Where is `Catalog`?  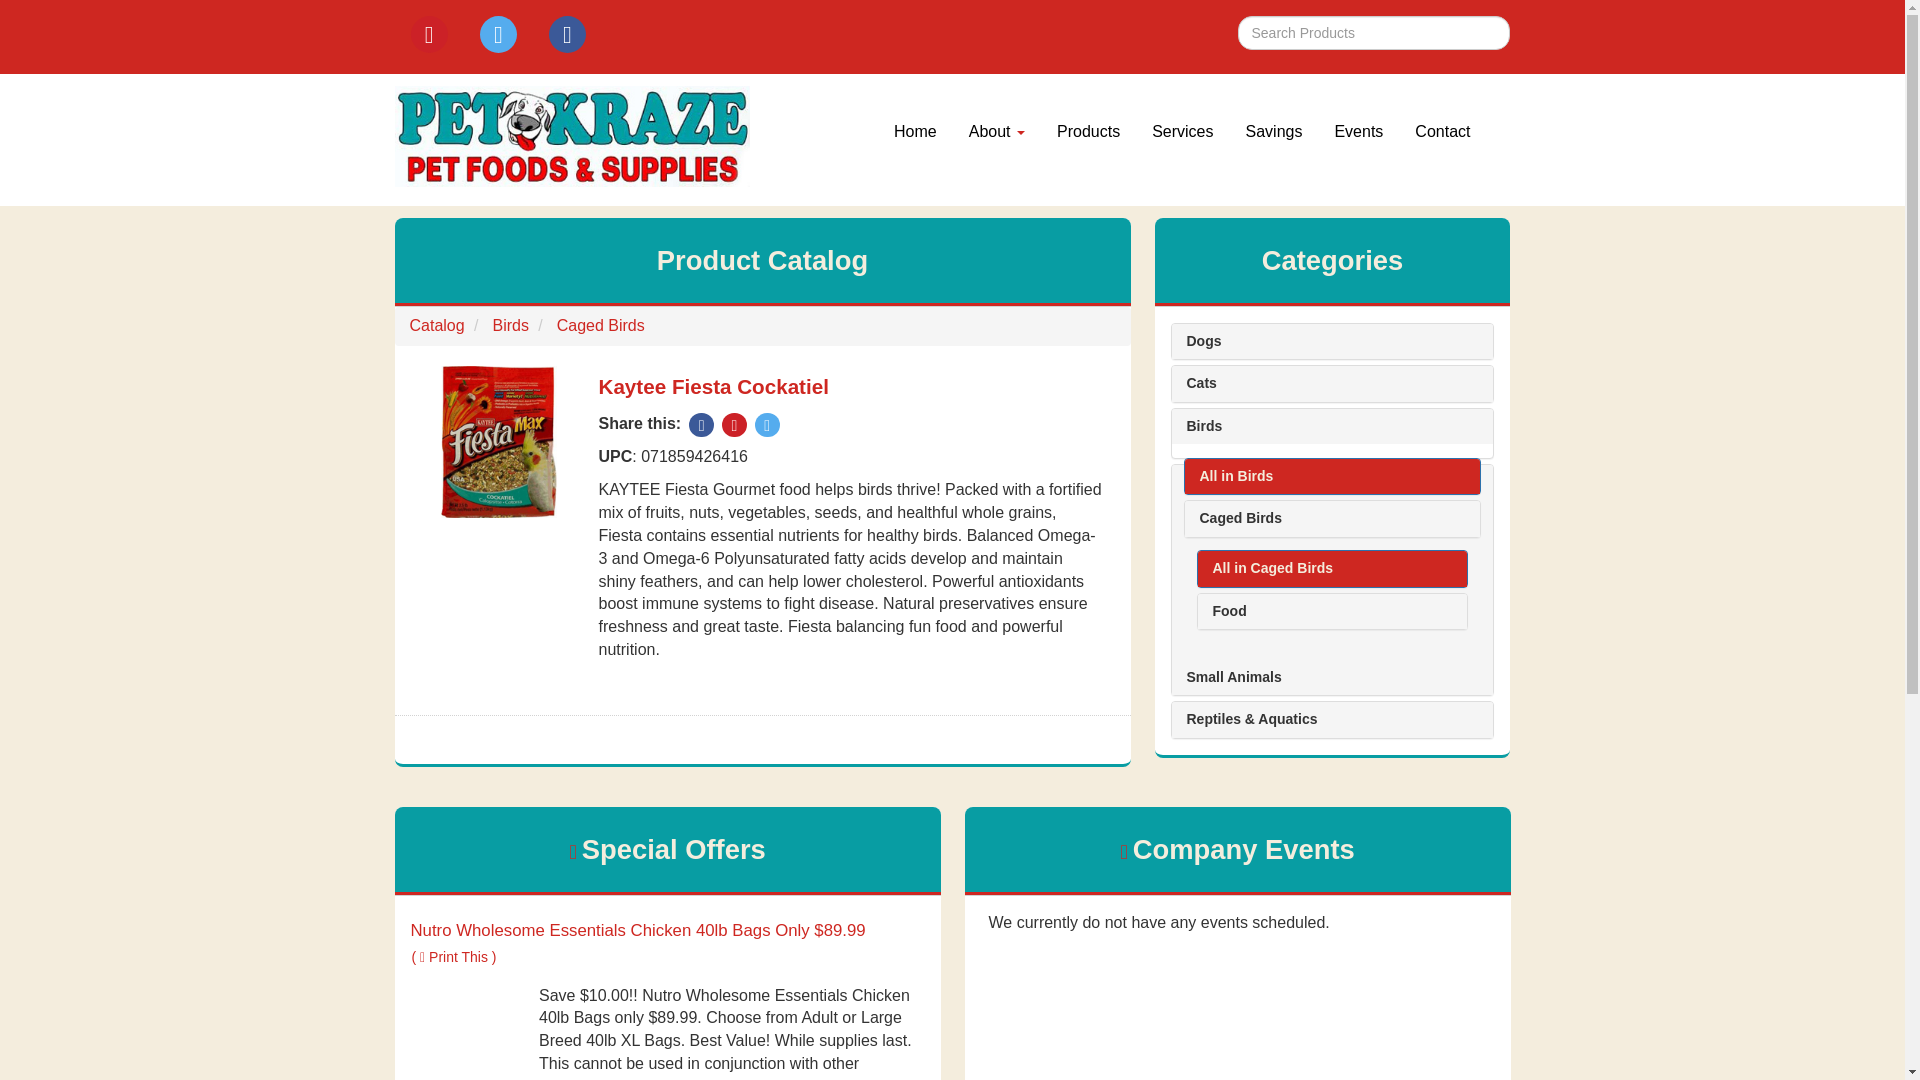
Catalog is located at coordinates (437, 325).